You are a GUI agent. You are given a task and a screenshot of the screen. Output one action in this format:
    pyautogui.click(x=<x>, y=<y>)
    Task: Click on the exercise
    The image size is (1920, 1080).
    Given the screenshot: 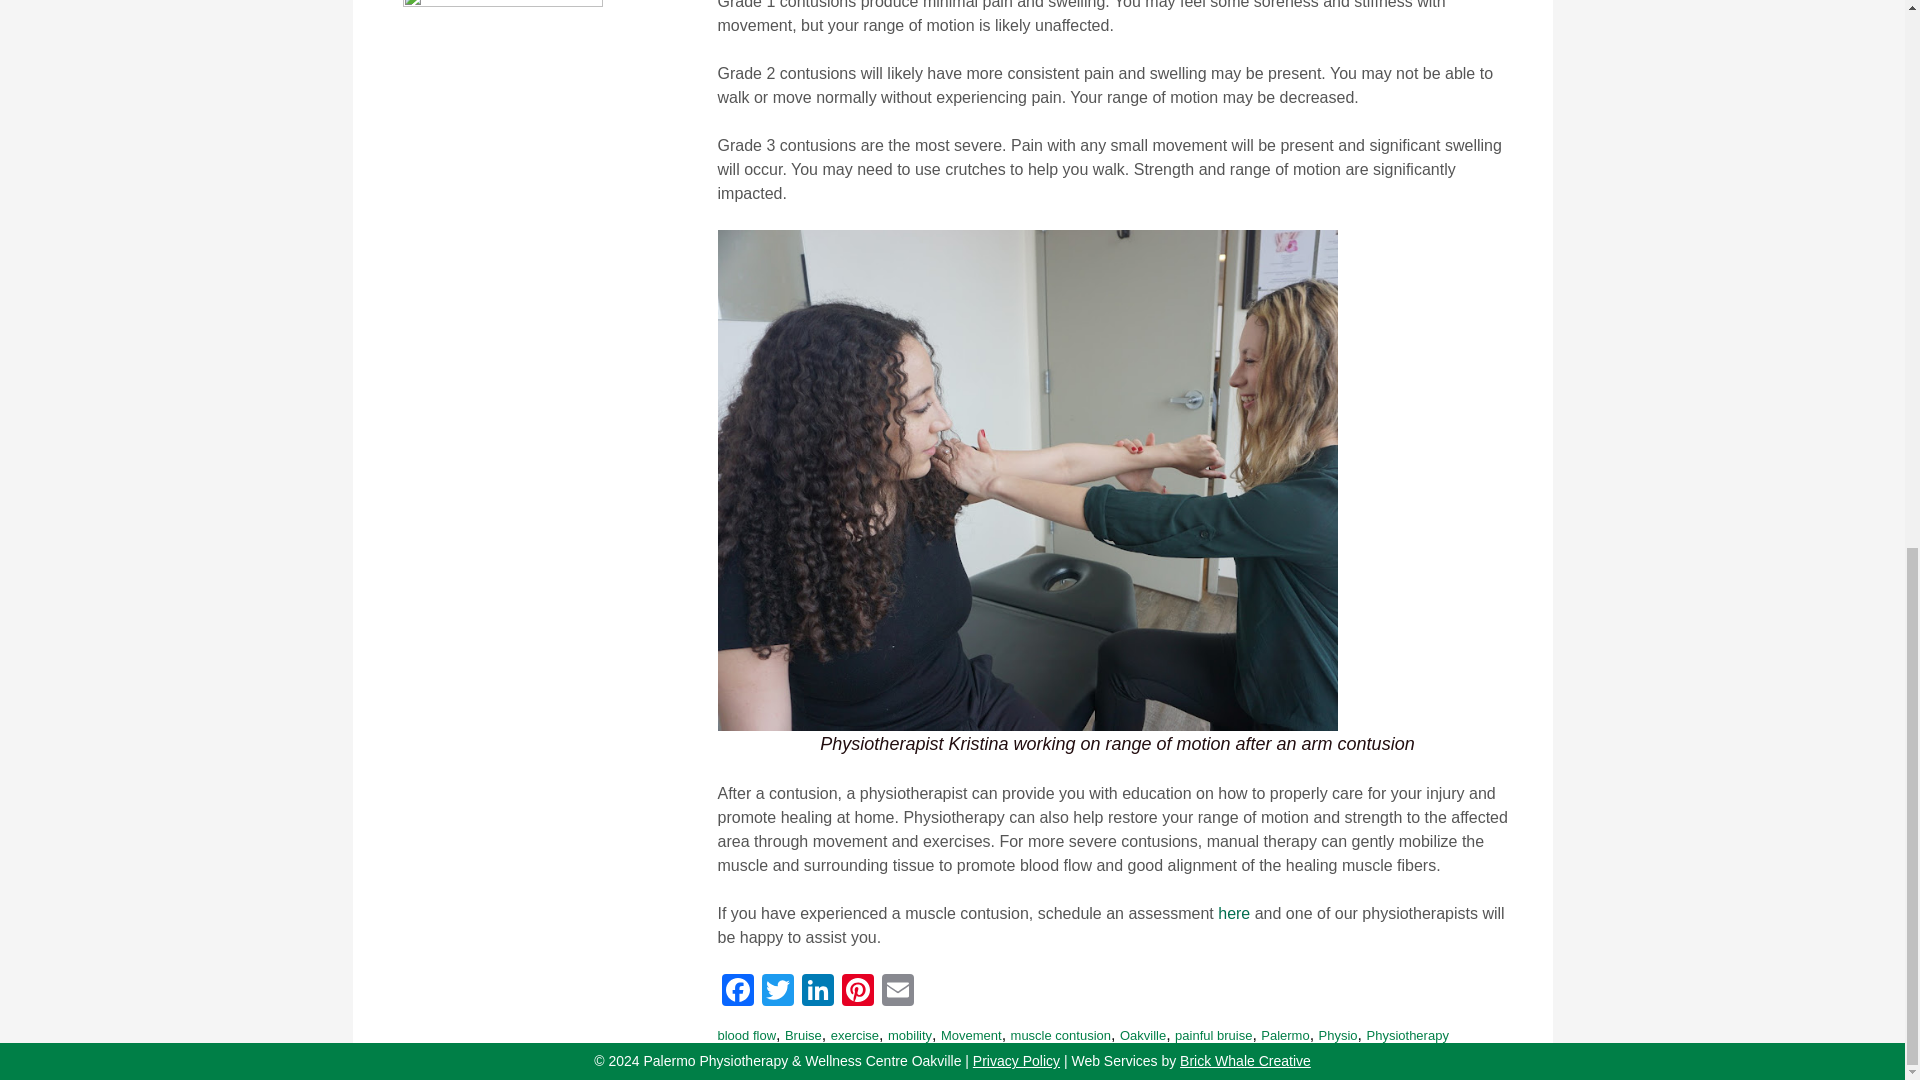 What is the action you would take?
    pyautogui.click(x=855, y=1036)
    